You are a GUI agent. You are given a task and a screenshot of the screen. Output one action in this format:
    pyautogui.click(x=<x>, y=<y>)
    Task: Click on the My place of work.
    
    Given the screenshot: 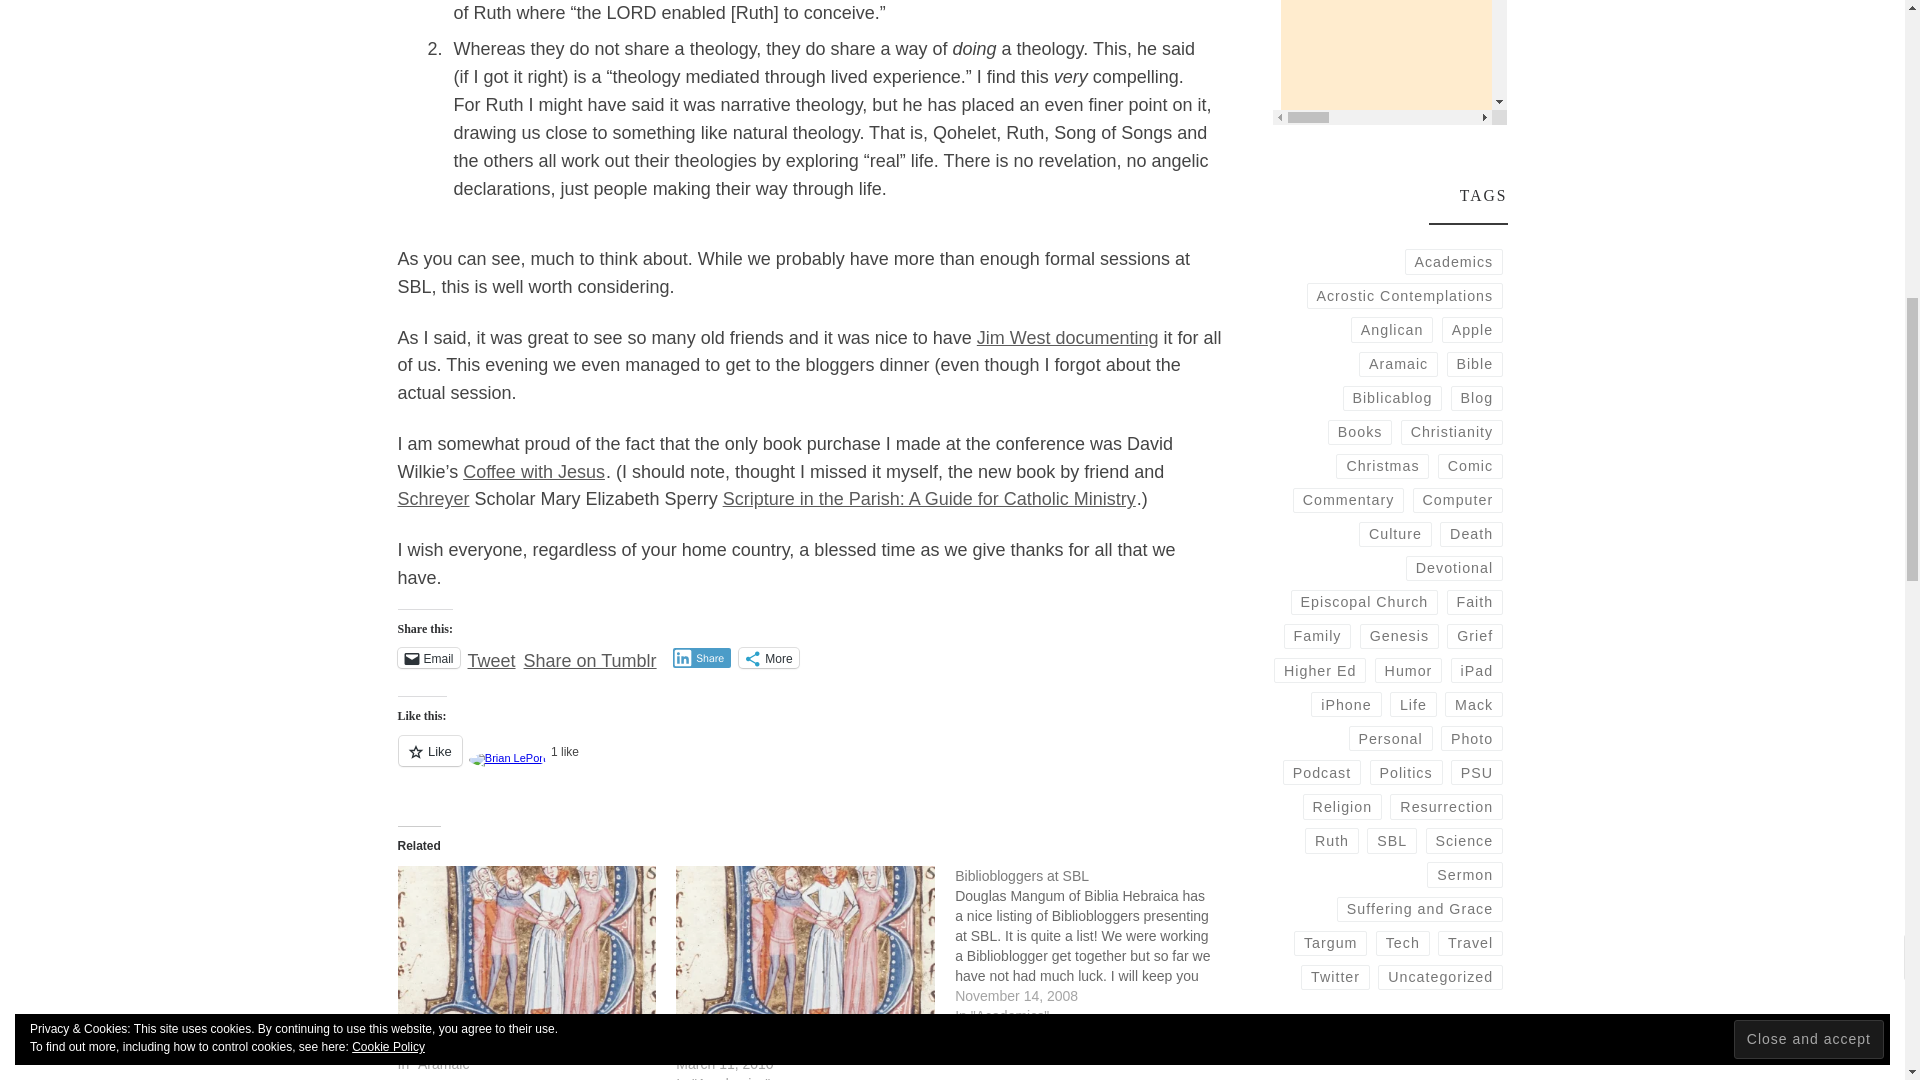 What is the action you would take?
    pyautogui.click(x=434, y=498)
    